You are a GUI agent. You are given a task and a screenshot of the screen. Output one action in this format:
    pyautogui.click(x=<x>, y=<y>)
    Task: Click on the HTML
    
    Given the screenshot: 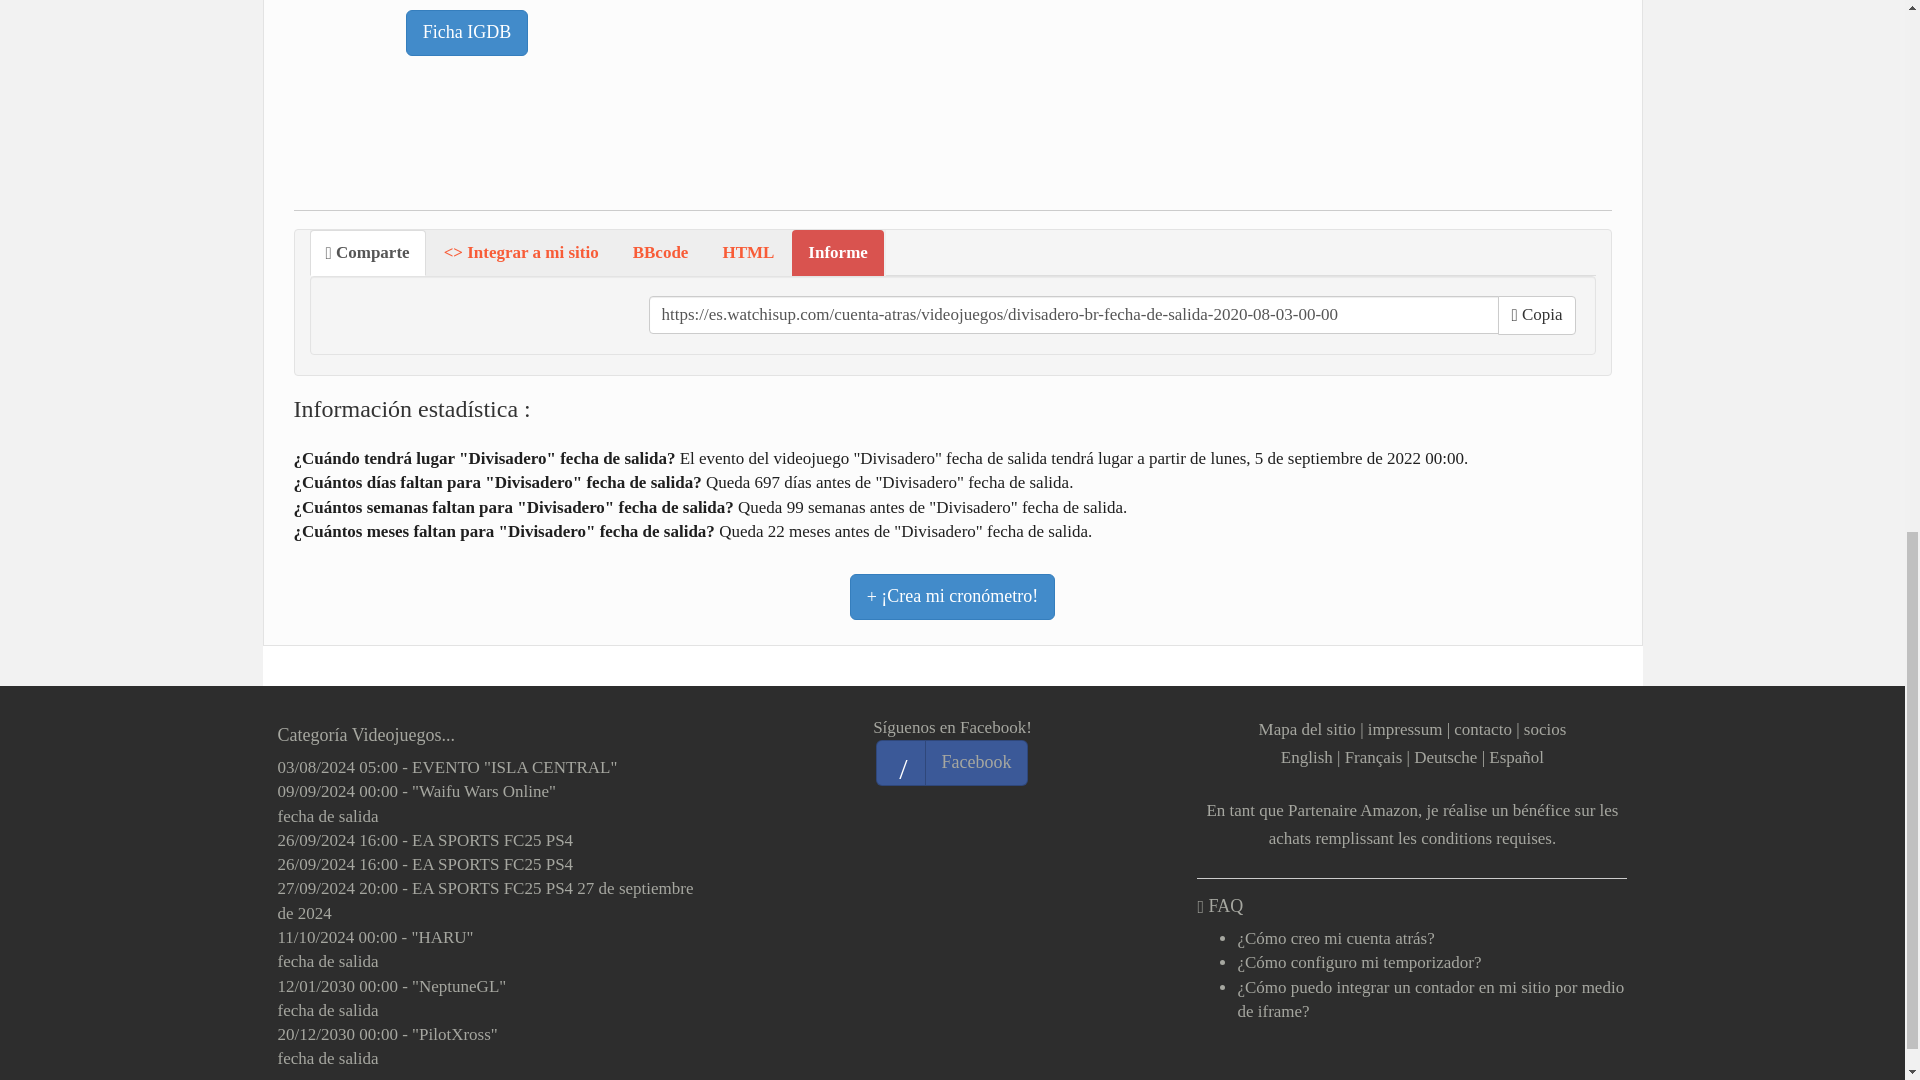 What is the action you would take?
    pyautogui.click(x=748, y=253)
    